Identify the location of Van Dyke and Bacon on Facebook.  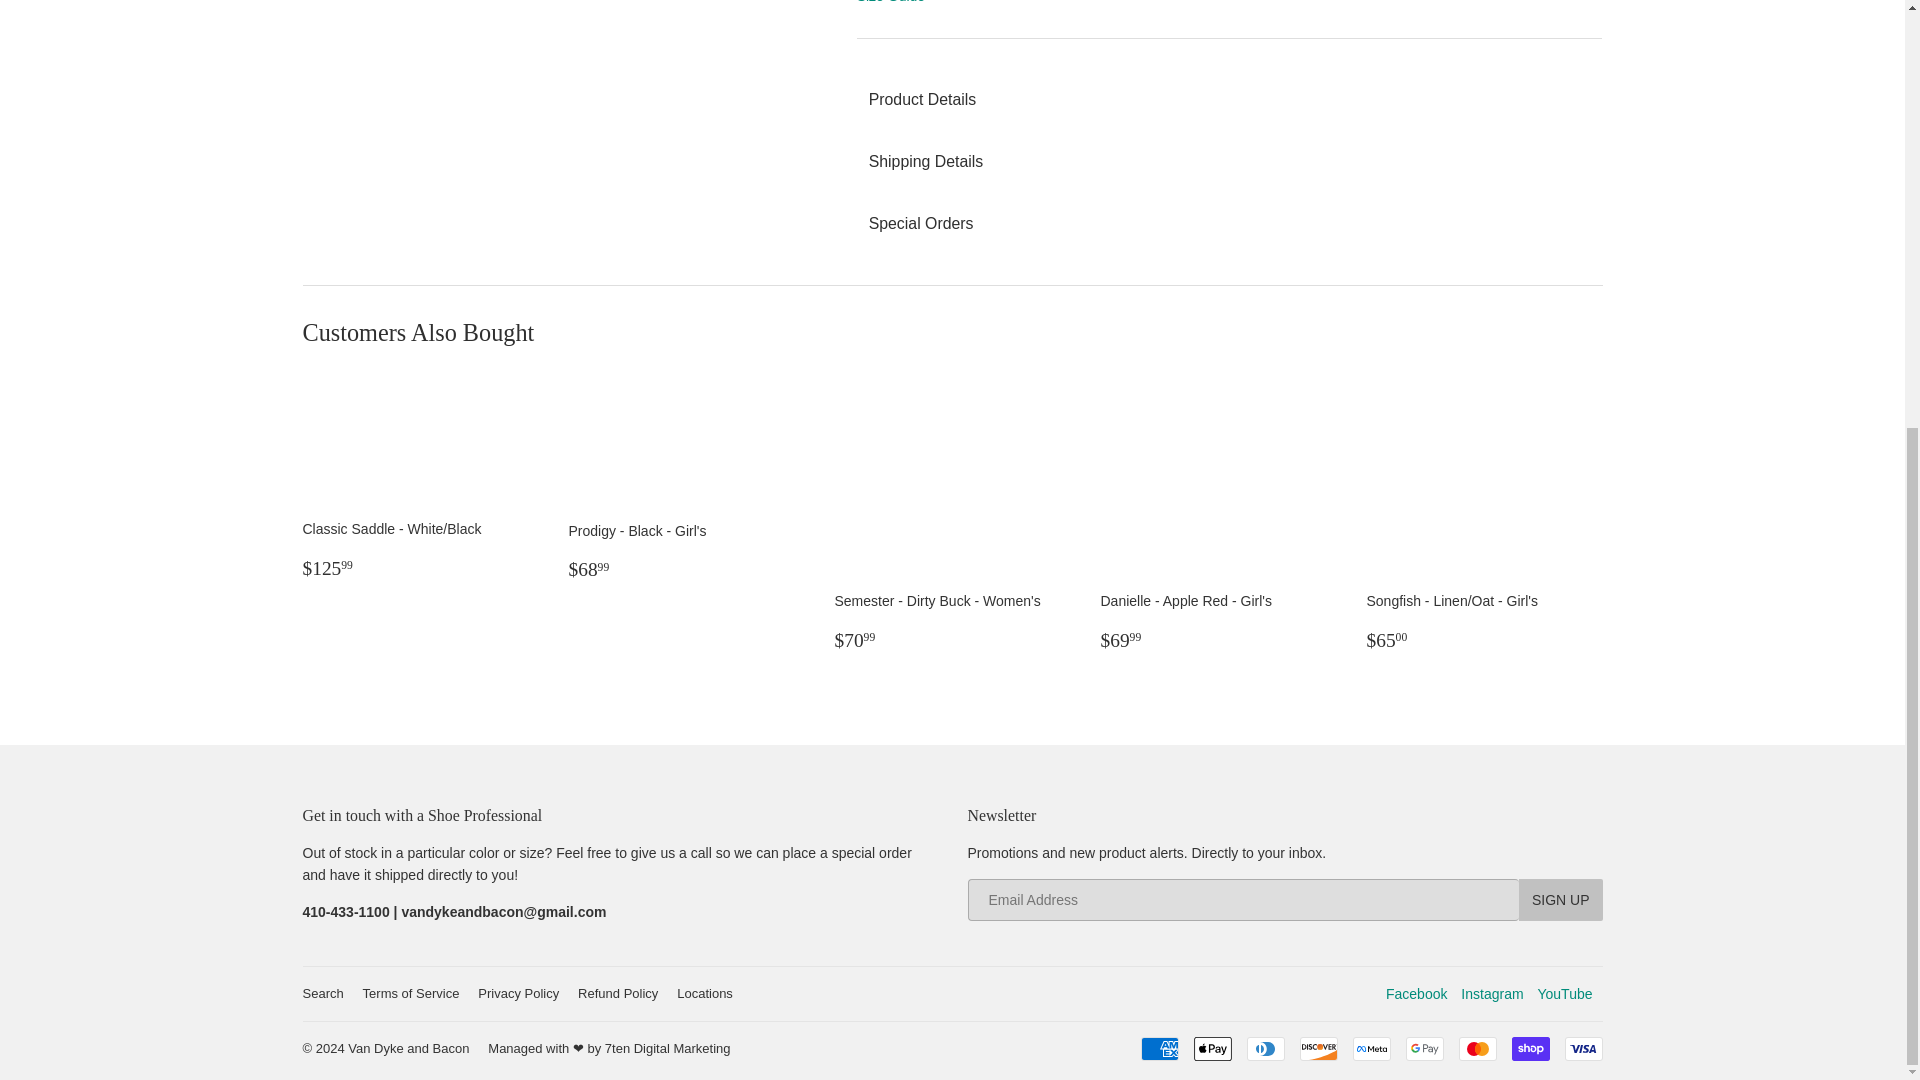
(1416, 994).